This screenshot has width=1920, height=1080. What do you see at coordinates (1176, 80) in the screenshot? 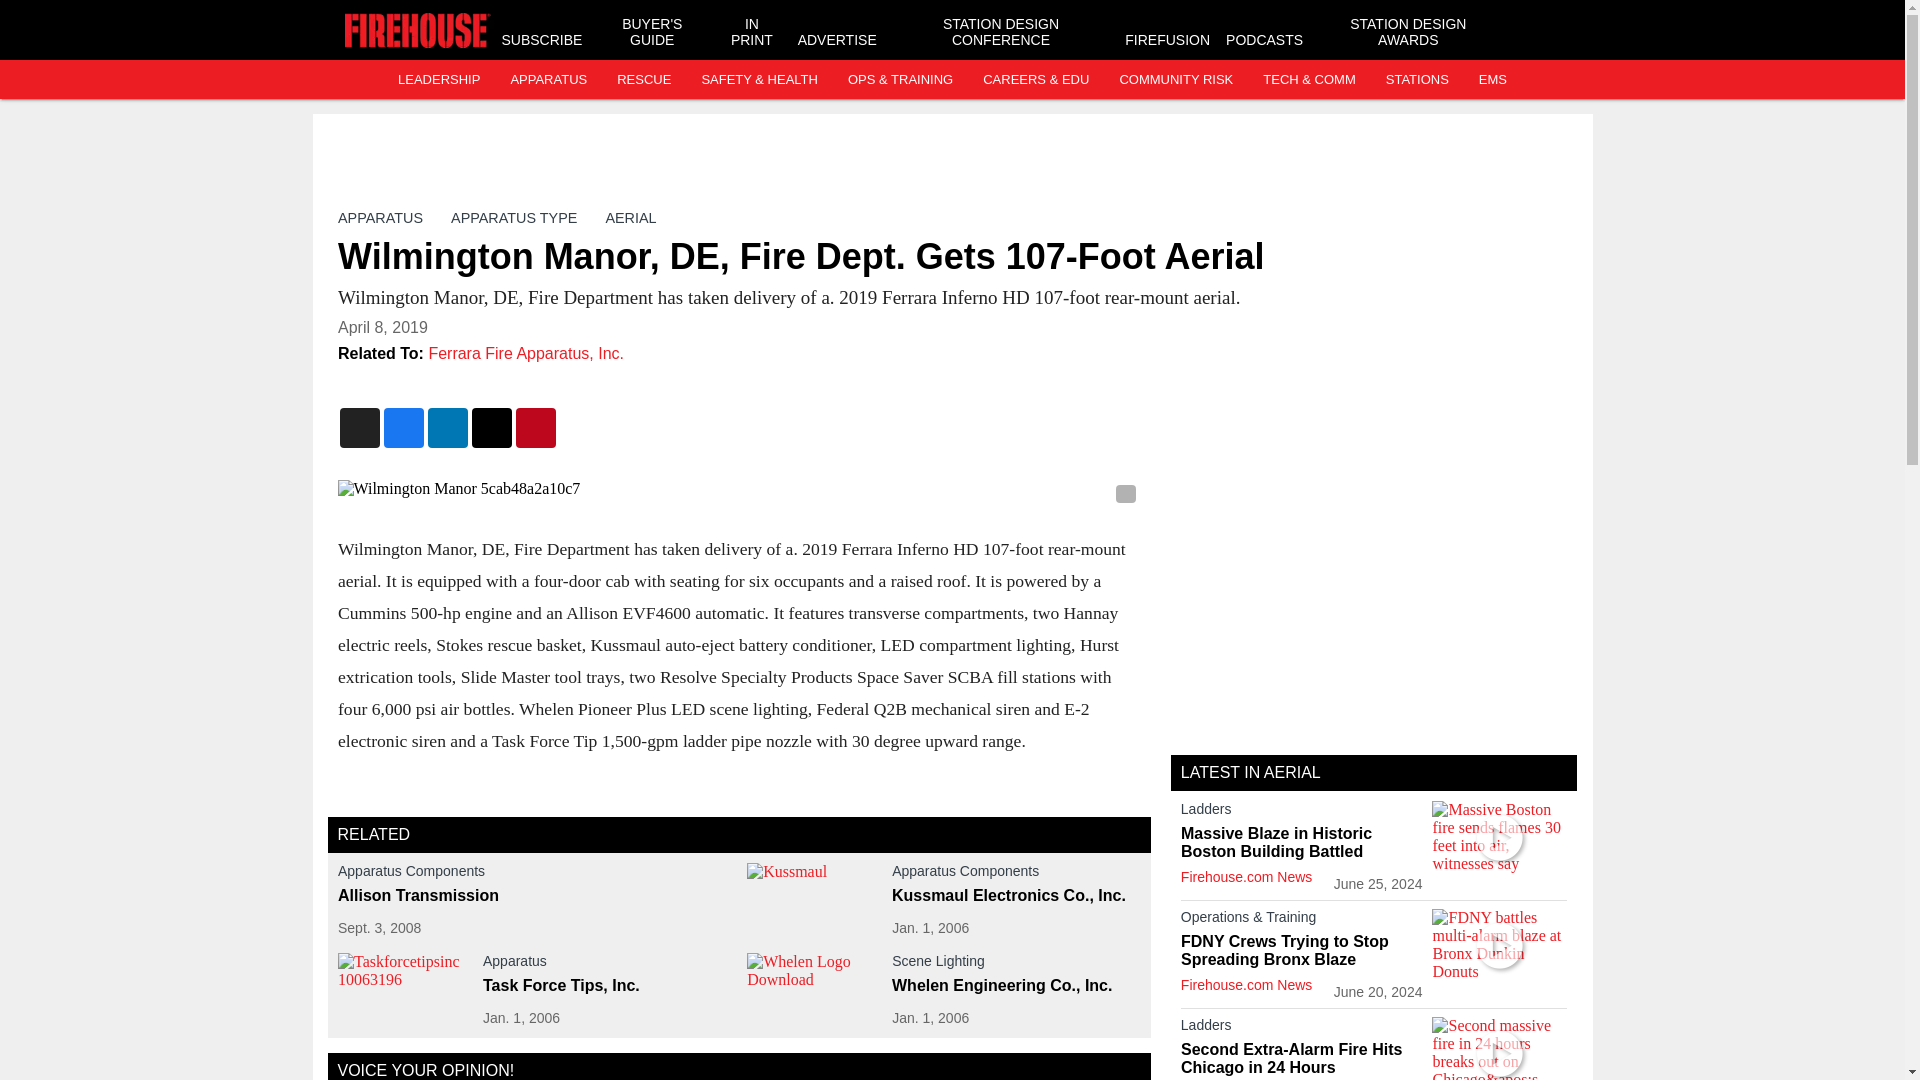
I see `COMMUNITY RISK` at bounding box center [1176, 80].